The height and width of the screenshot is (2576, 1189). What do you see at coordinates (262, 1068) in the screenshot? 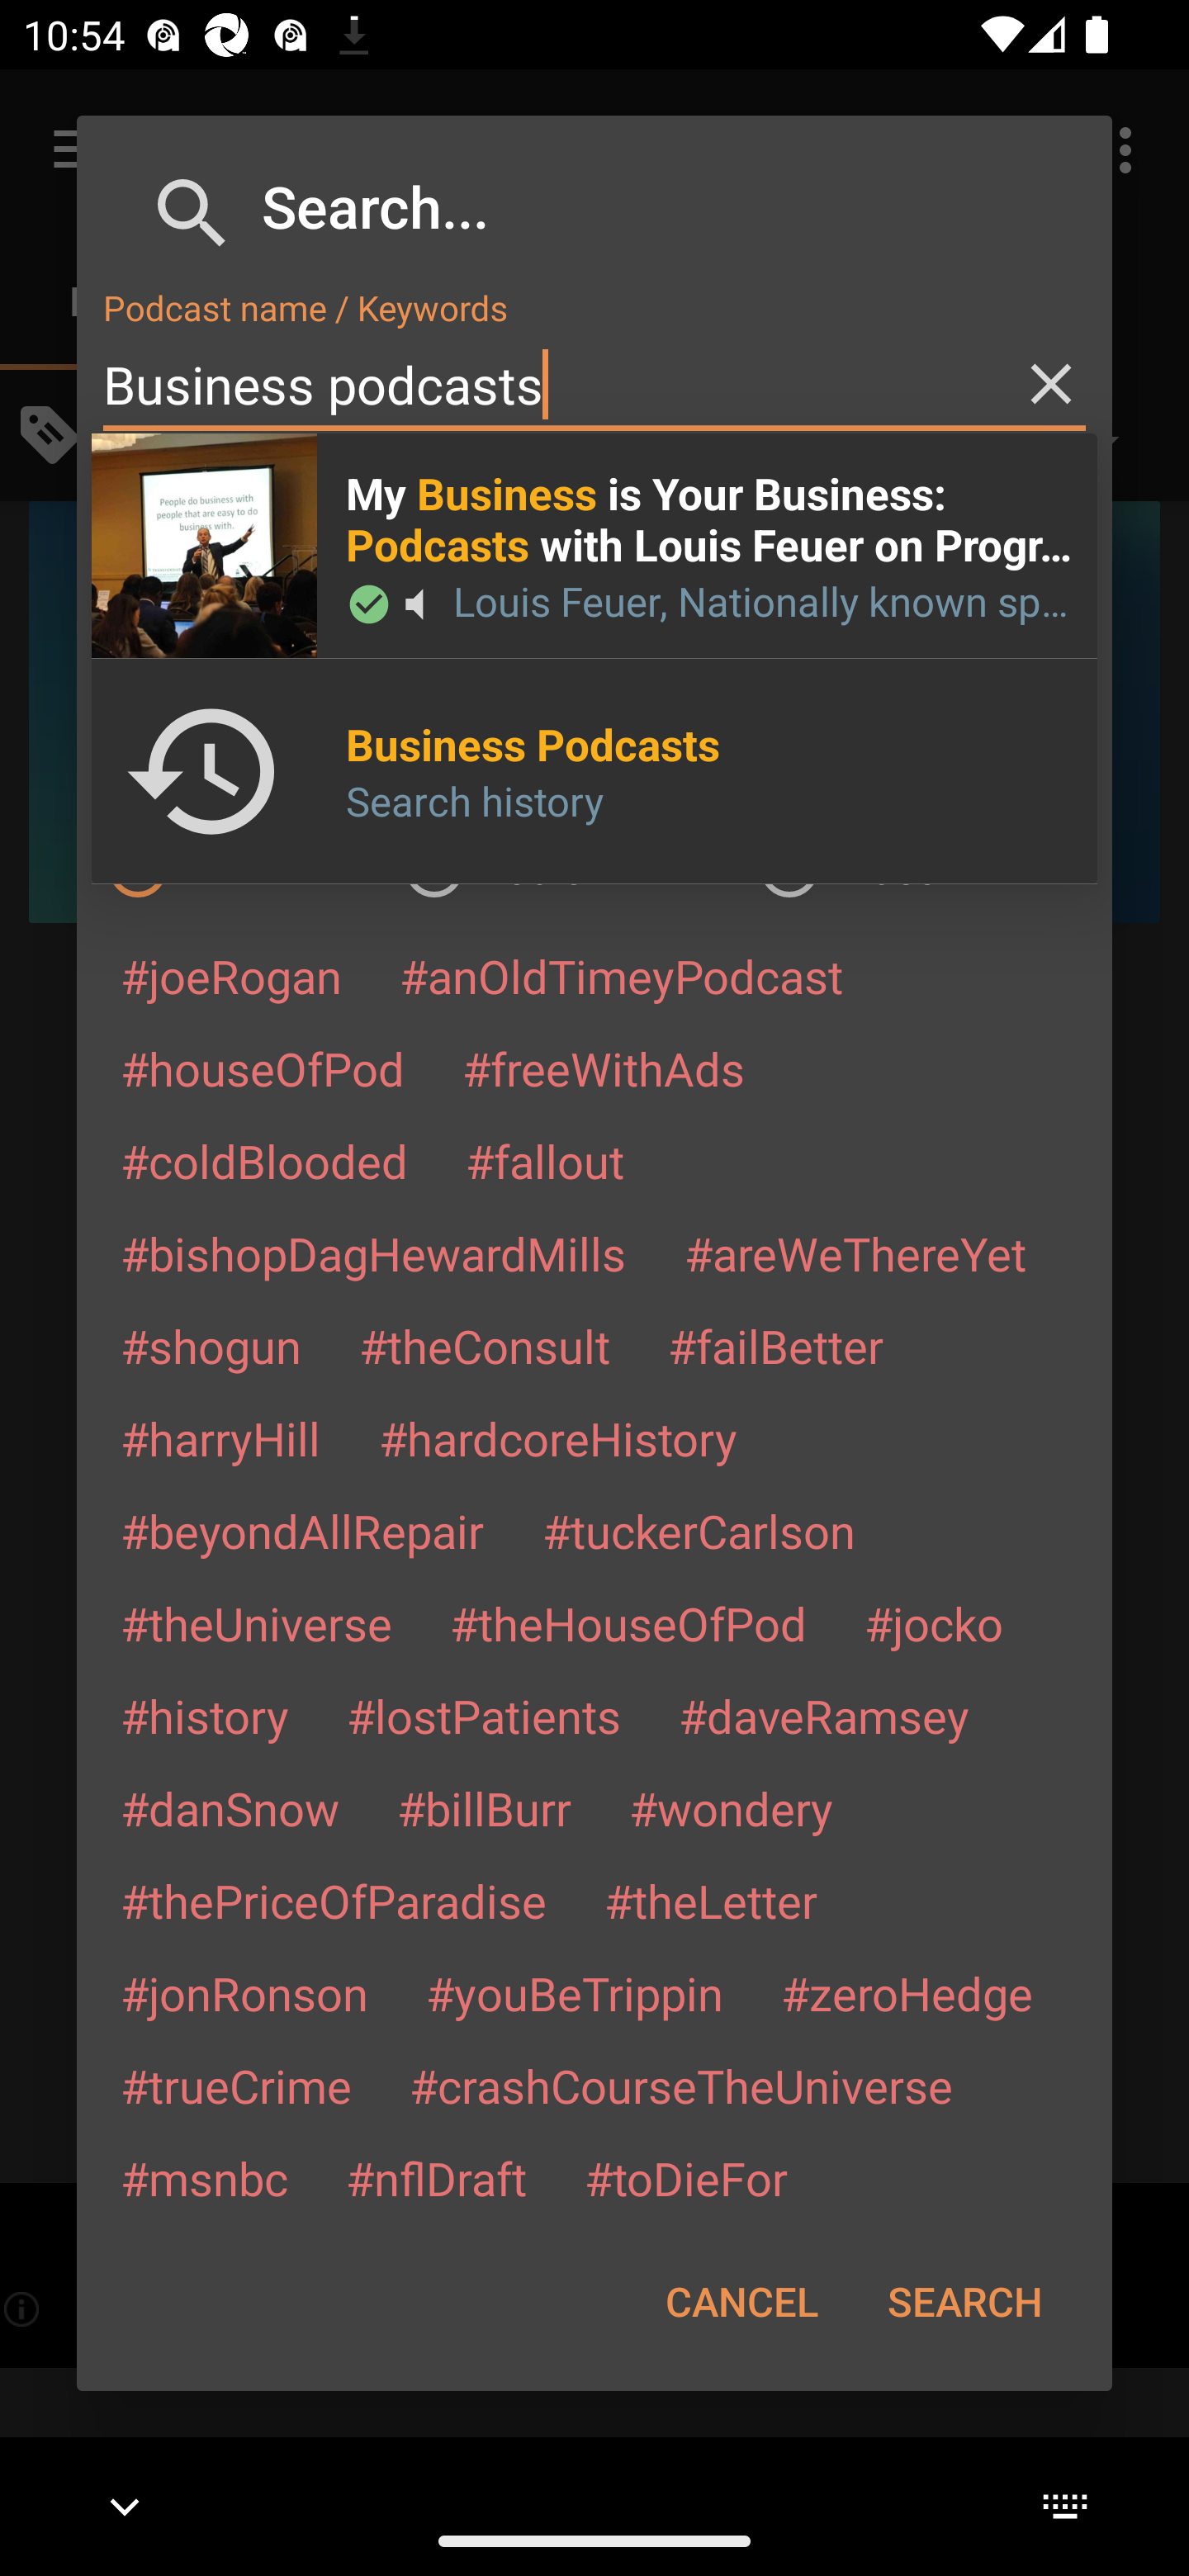
I see `#houseOfPod` at bounding box center [262, 1068].